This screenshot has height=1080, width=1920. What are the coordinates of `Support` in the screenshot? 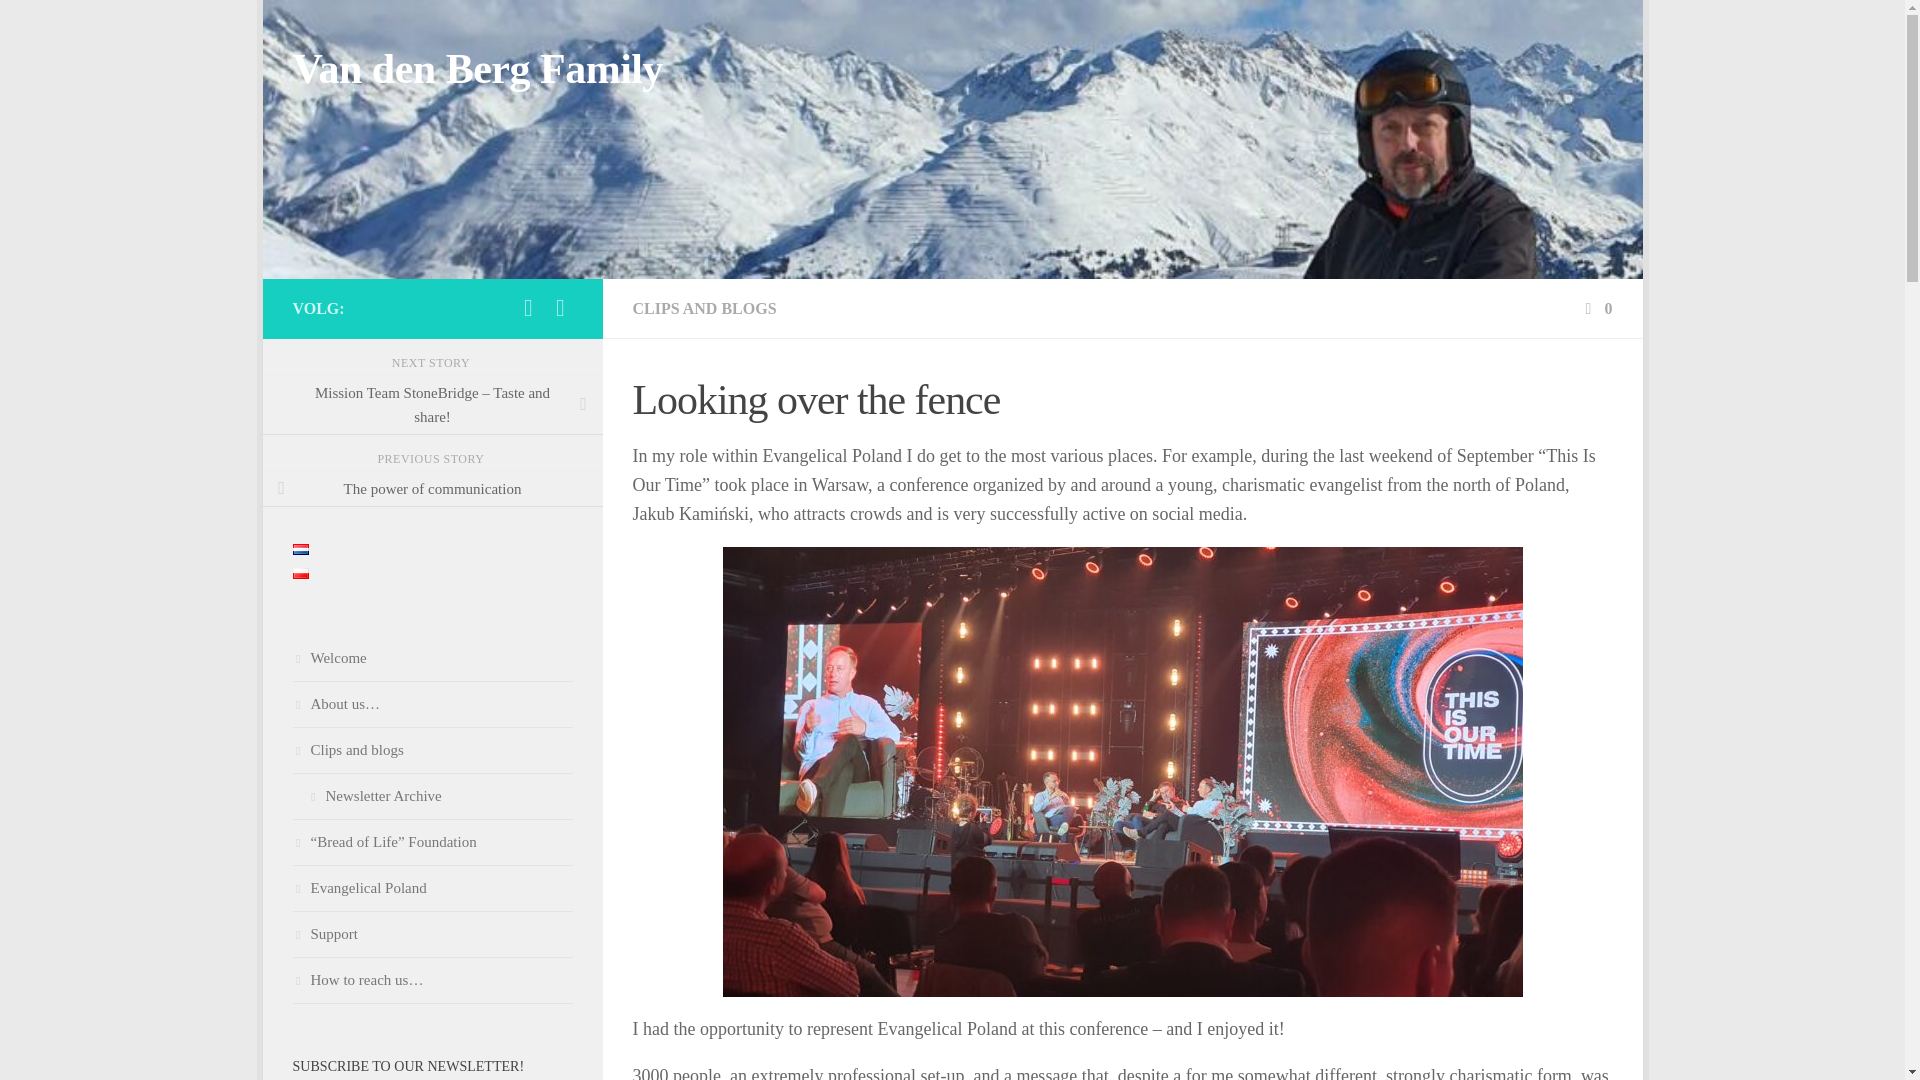 It's located at (432, 934).